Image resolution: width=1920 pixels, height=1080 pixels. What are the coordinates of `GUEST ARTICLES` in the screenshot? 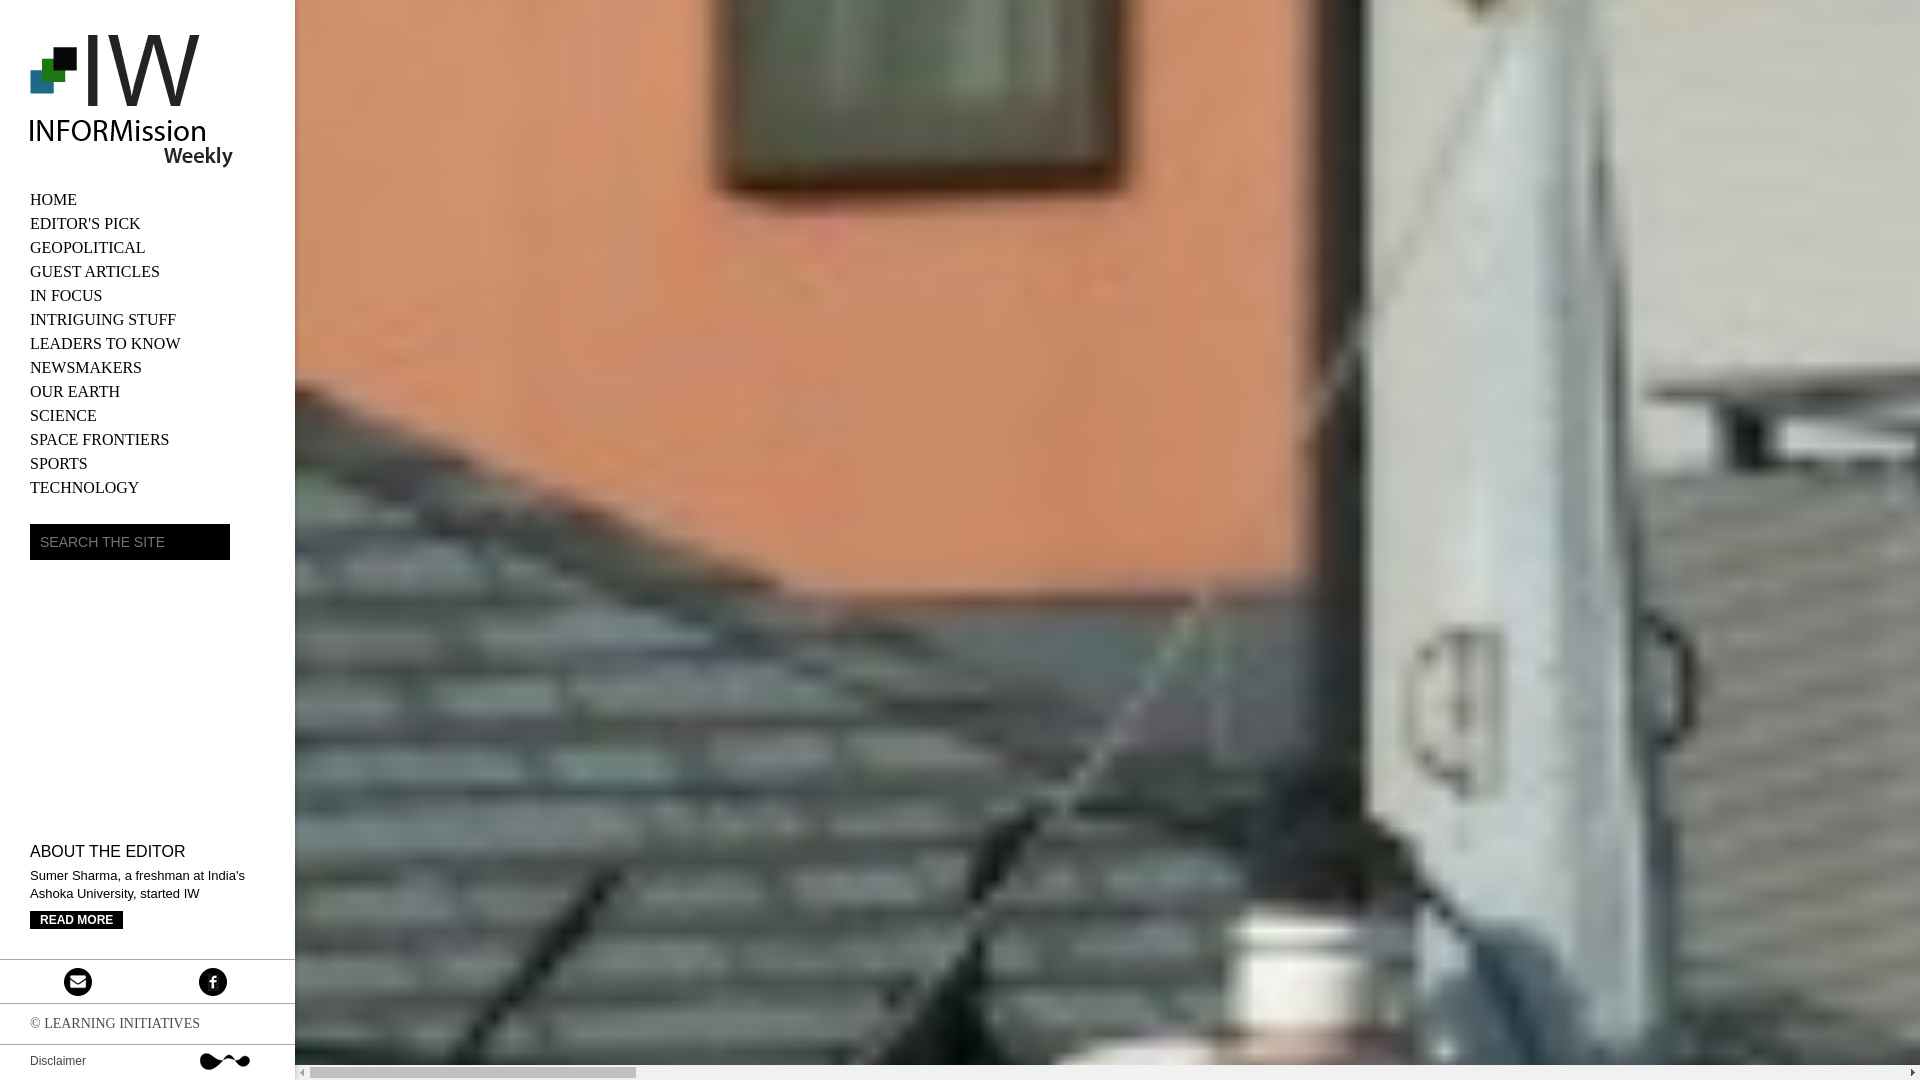 It's located at (147, 272).